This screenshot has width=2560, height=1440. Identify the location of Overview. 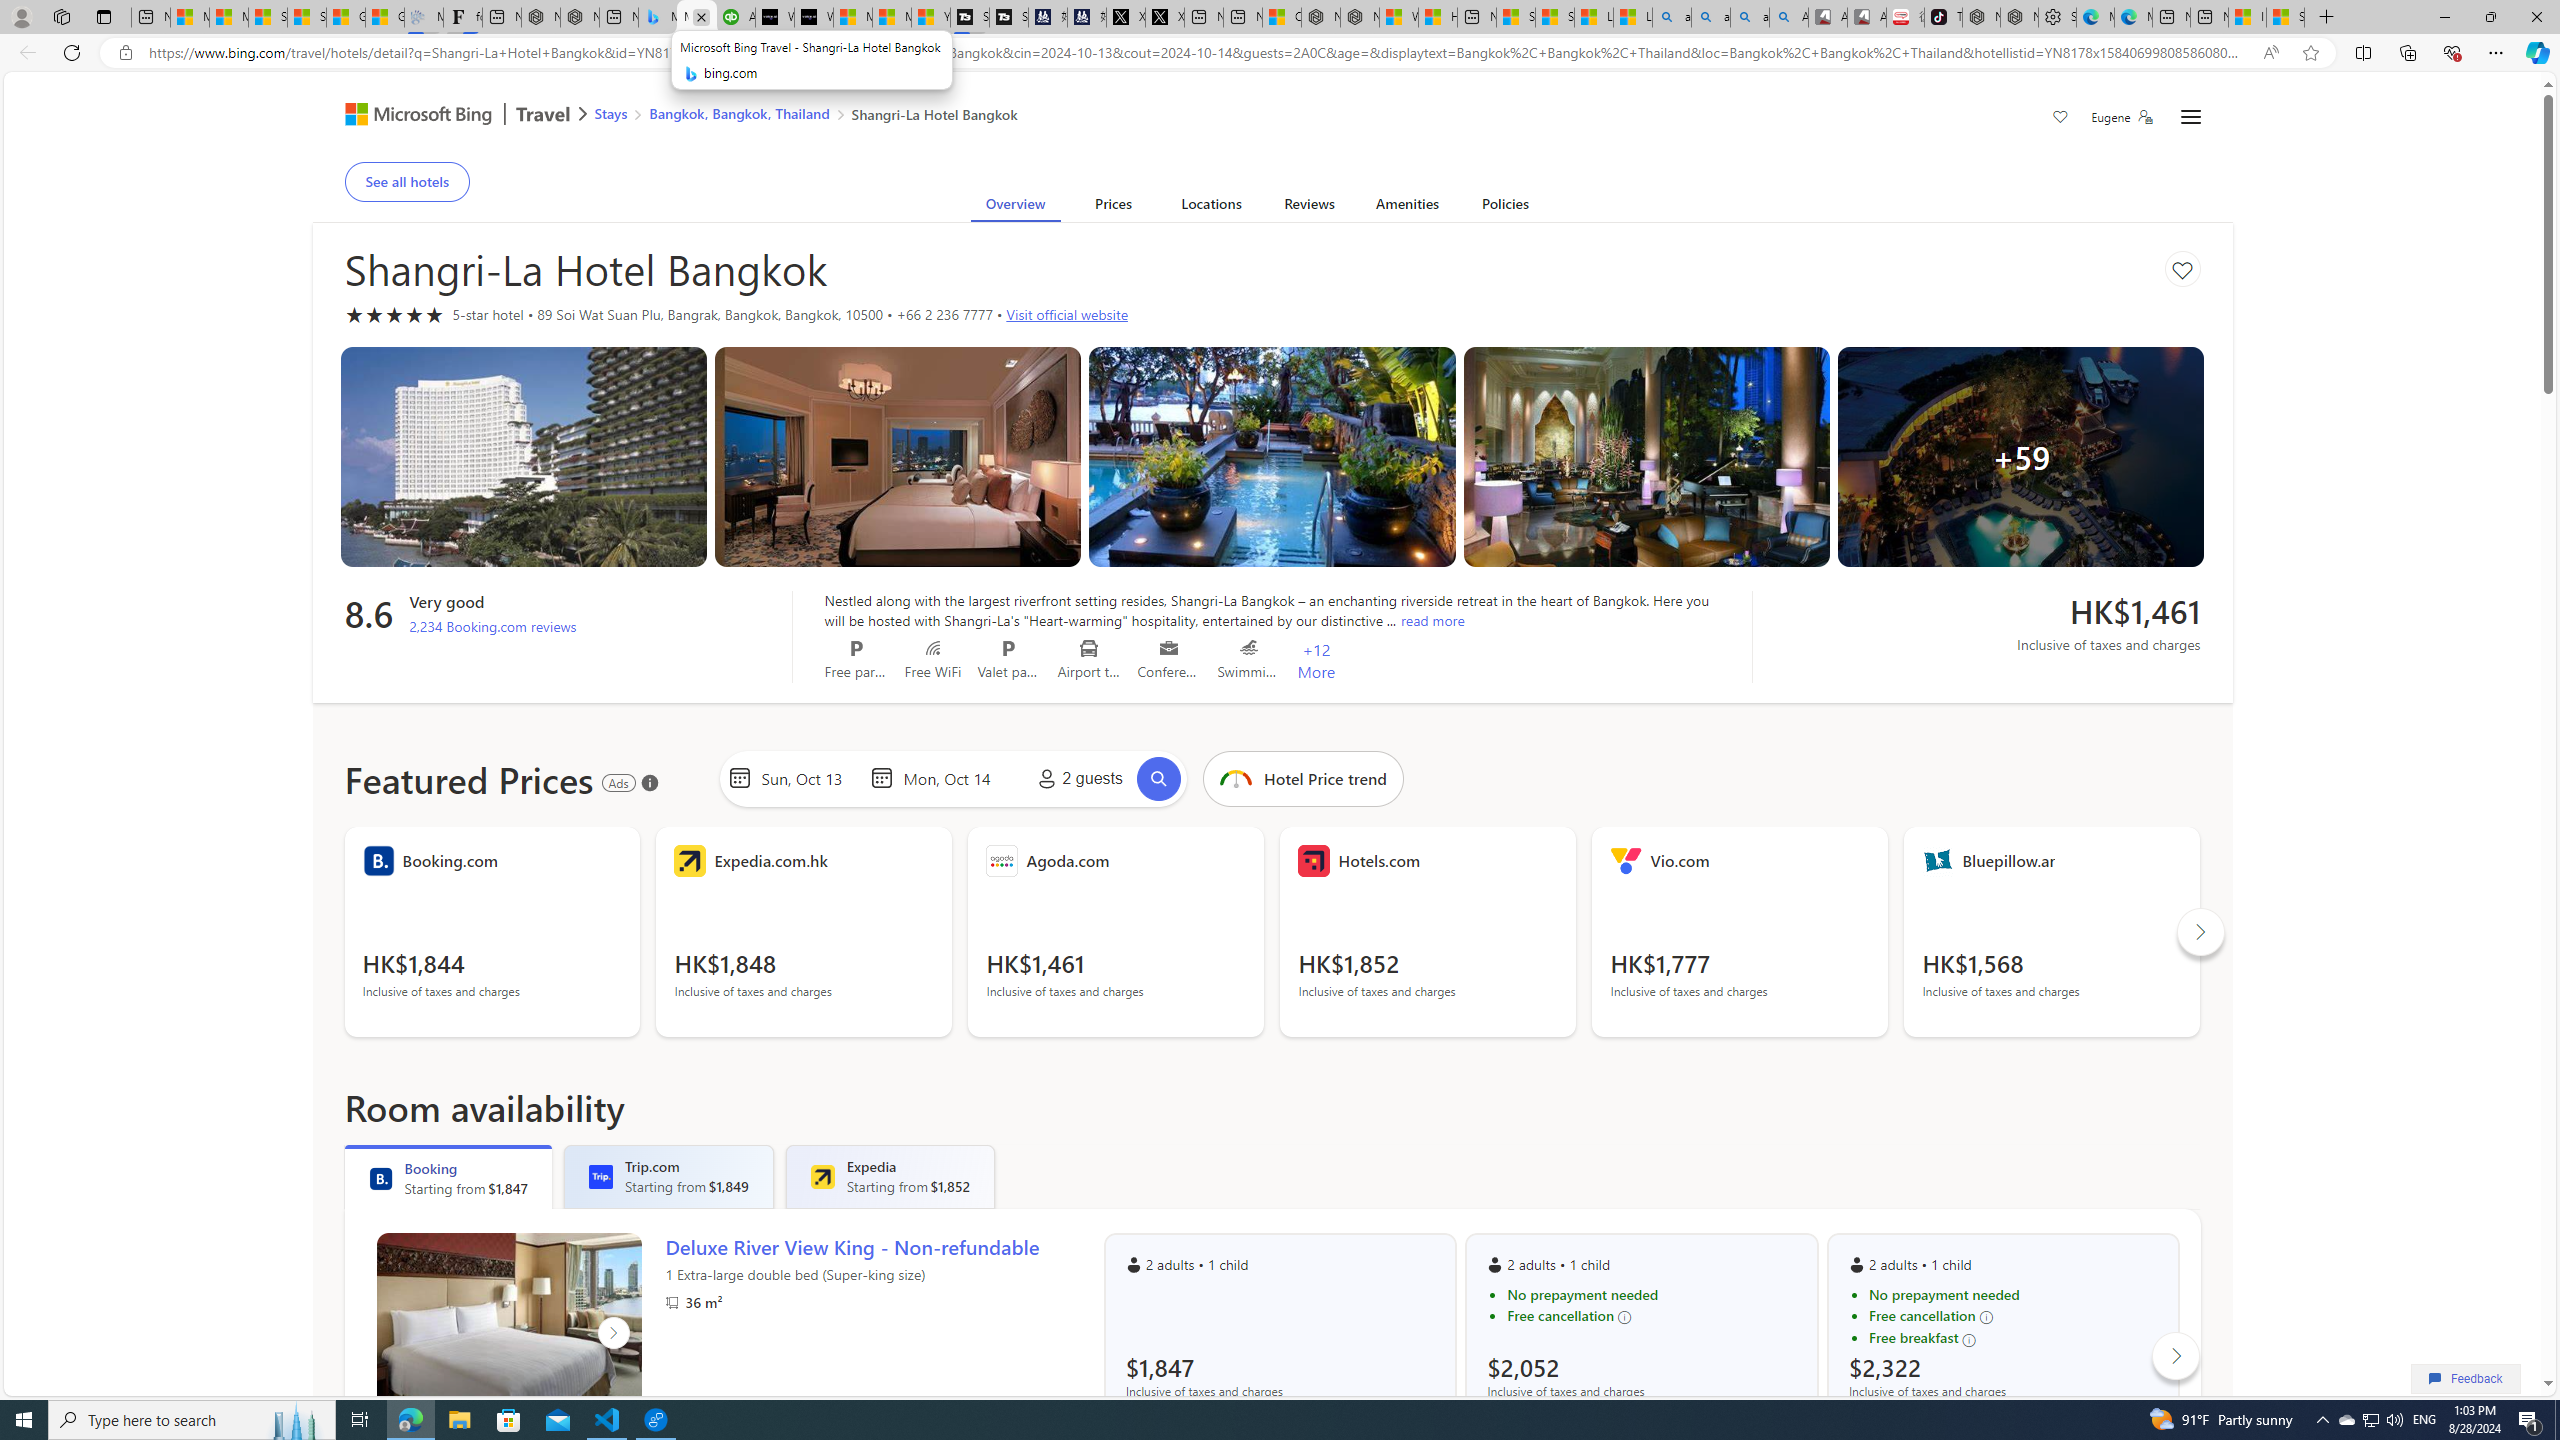
(1014, 208).